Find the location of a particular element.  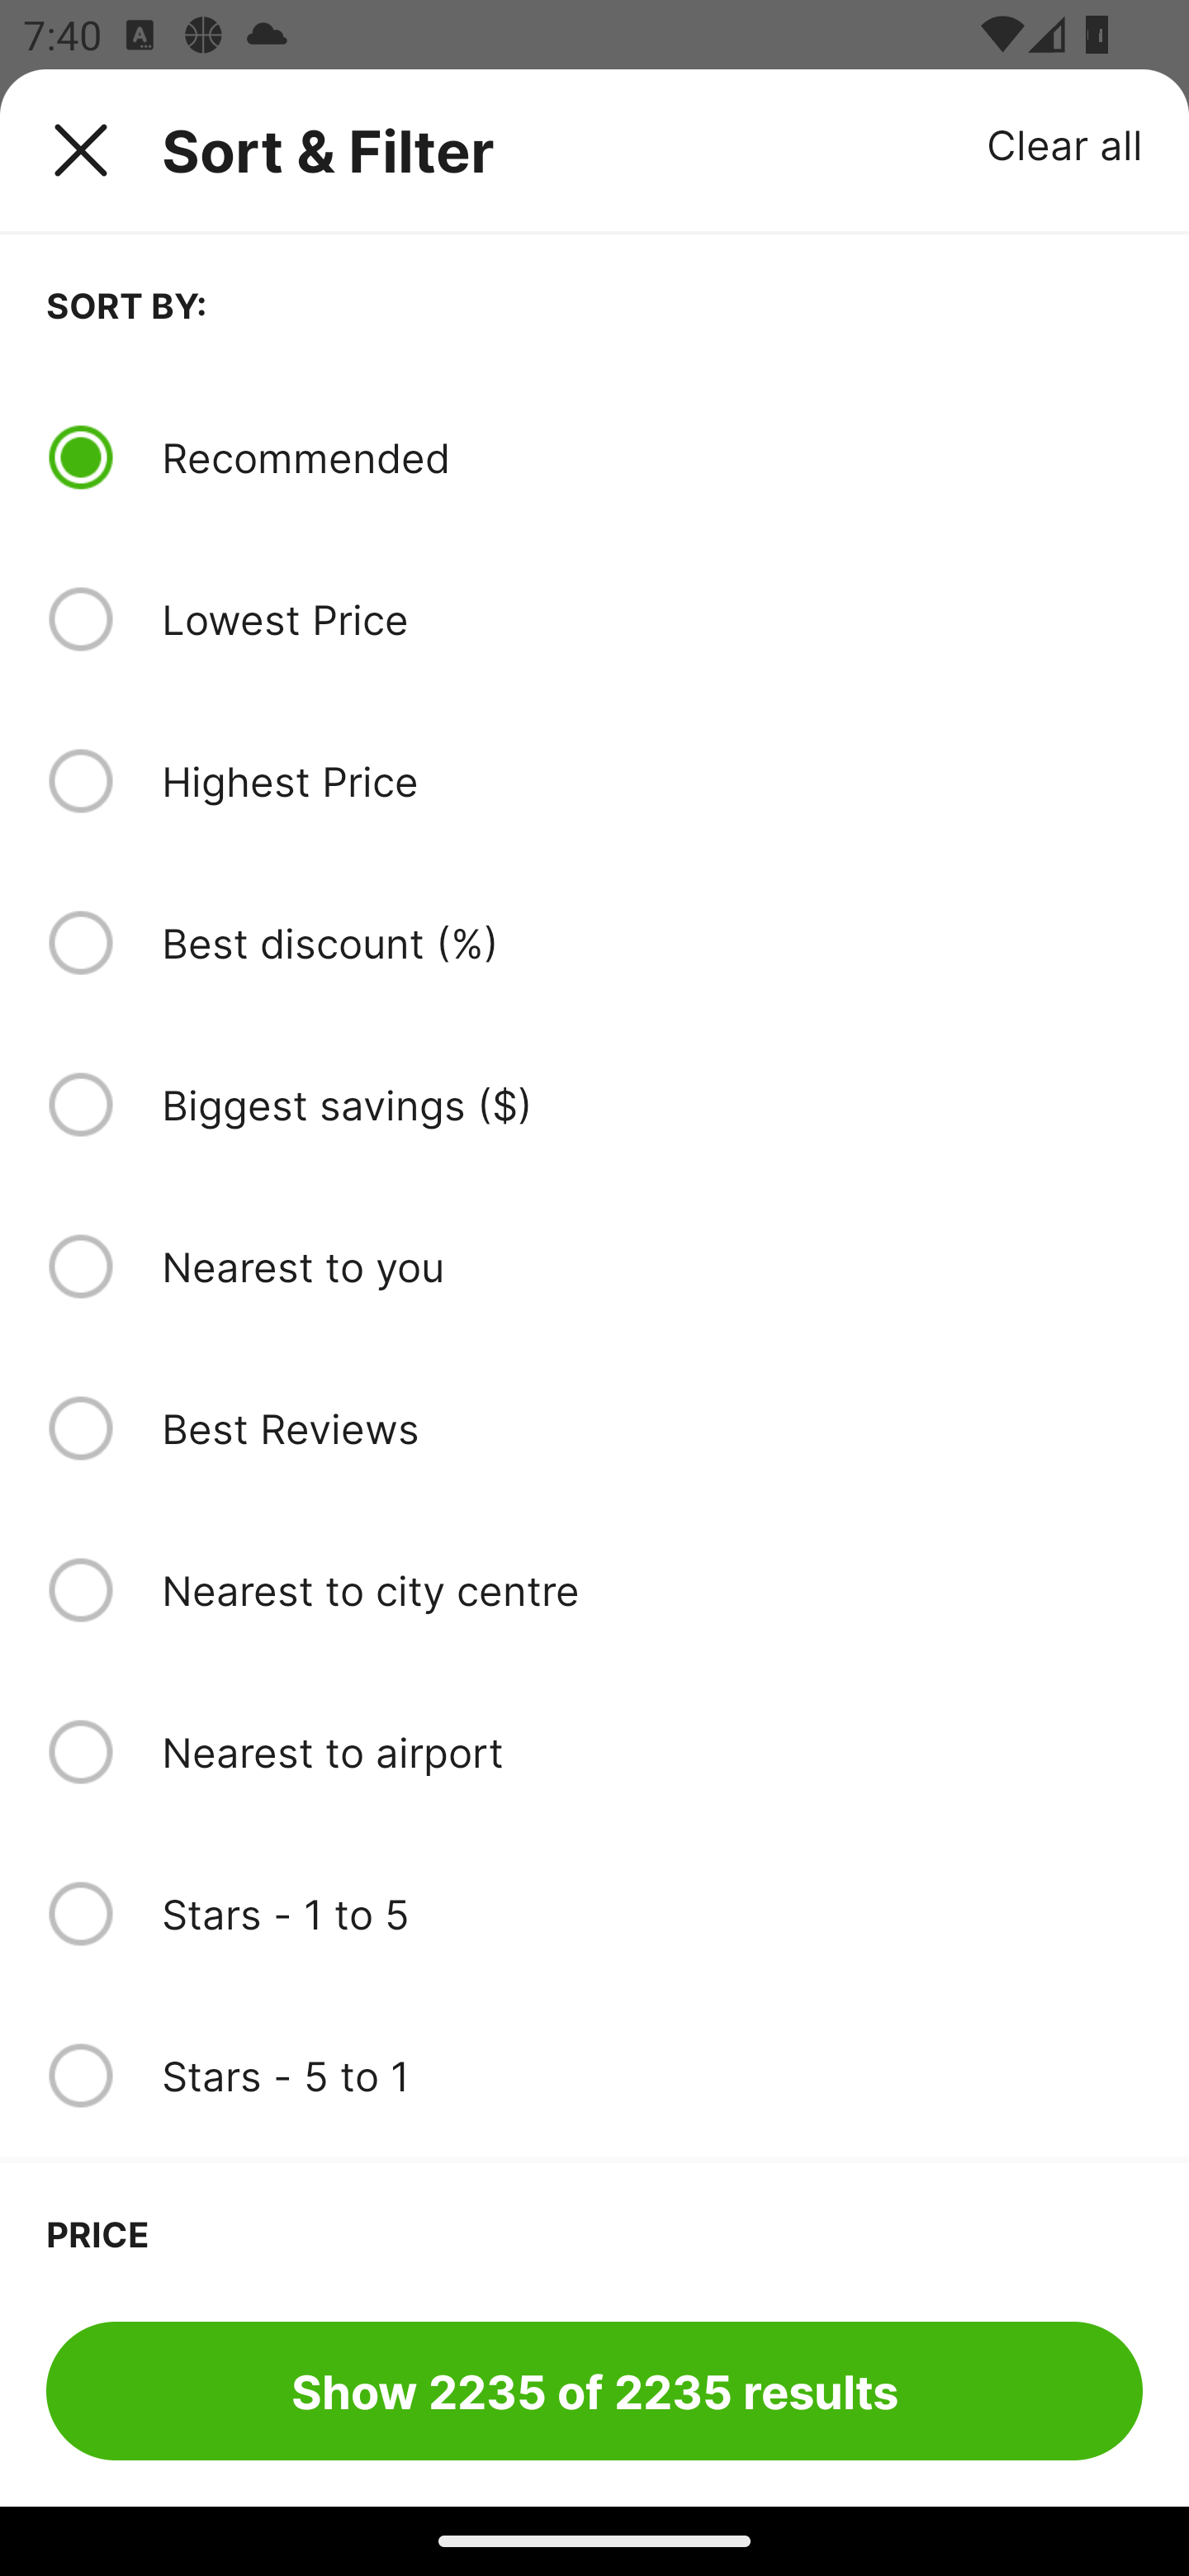

Lowest Price is located at coordinates (651, 619).